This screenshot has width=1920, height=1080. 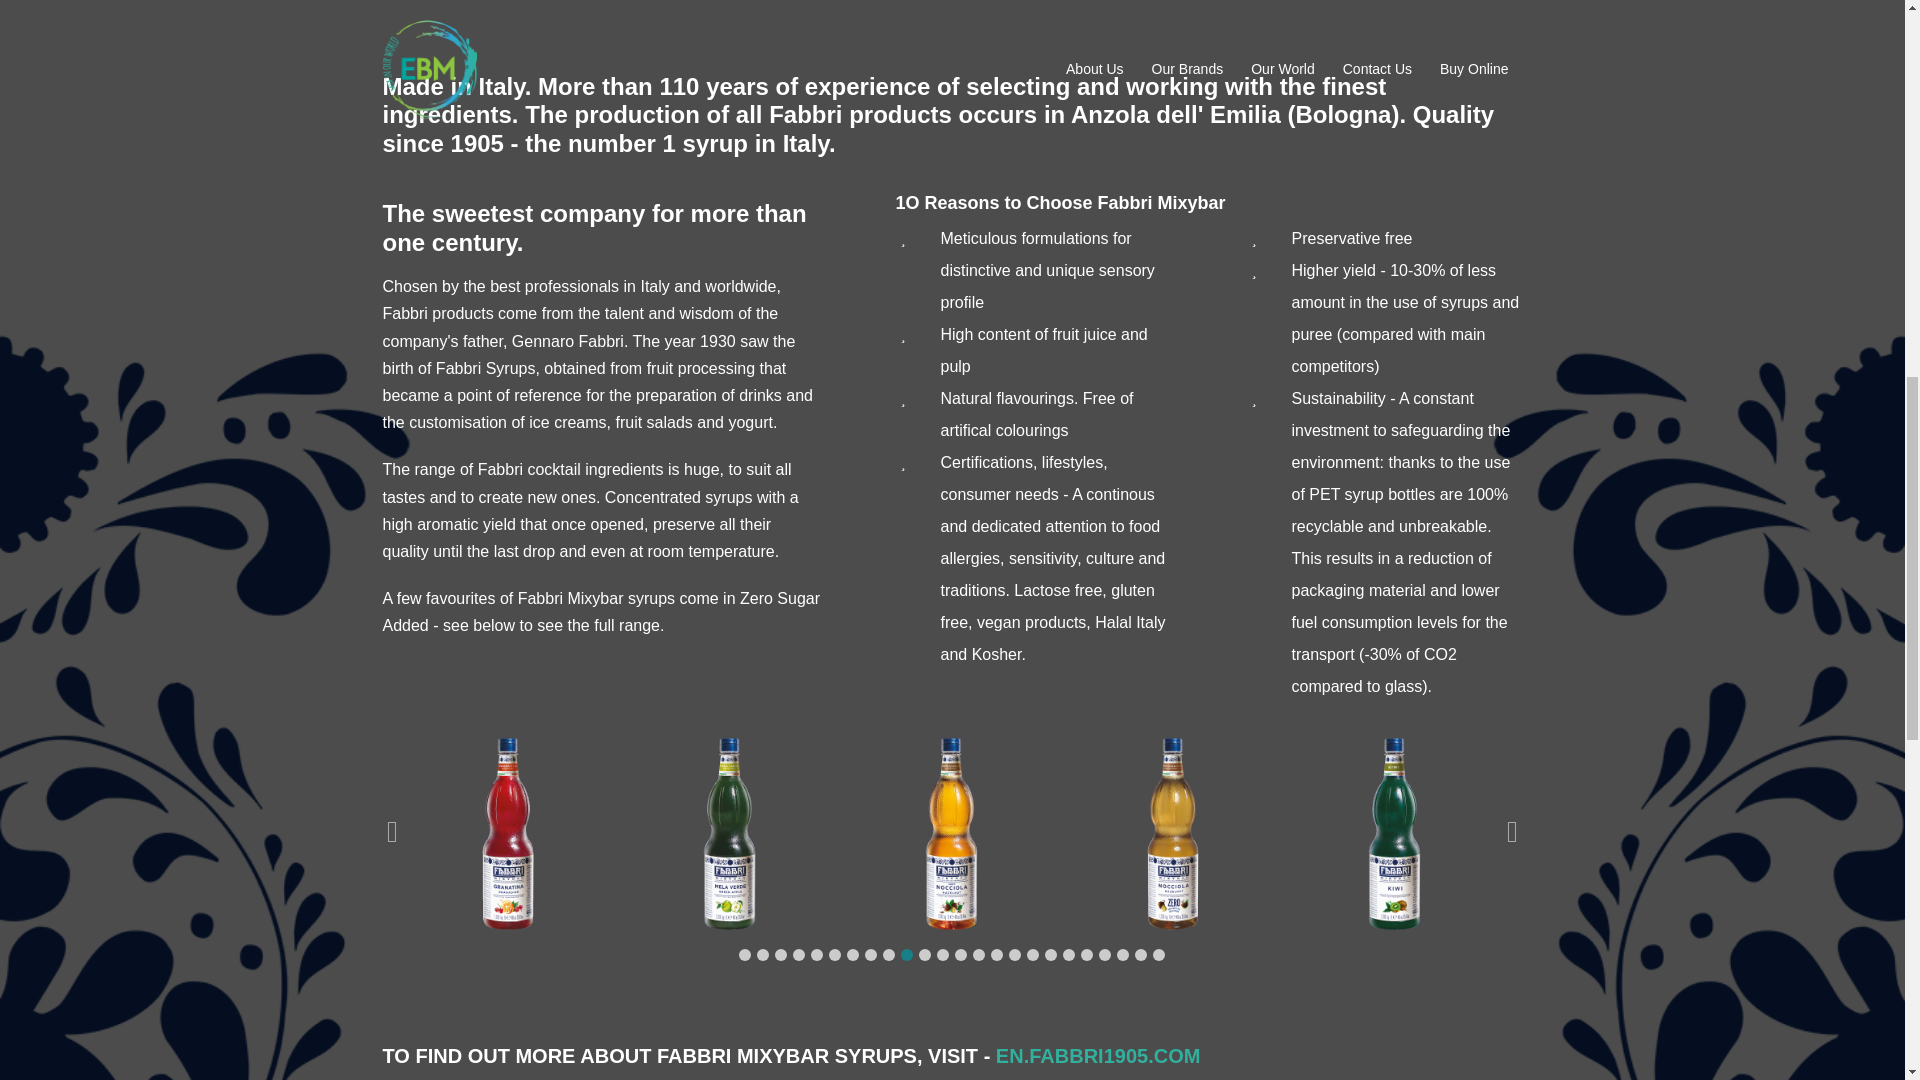 I want to click on Fabbri-Mixybar-Granadine, so click(x=508, y=834).